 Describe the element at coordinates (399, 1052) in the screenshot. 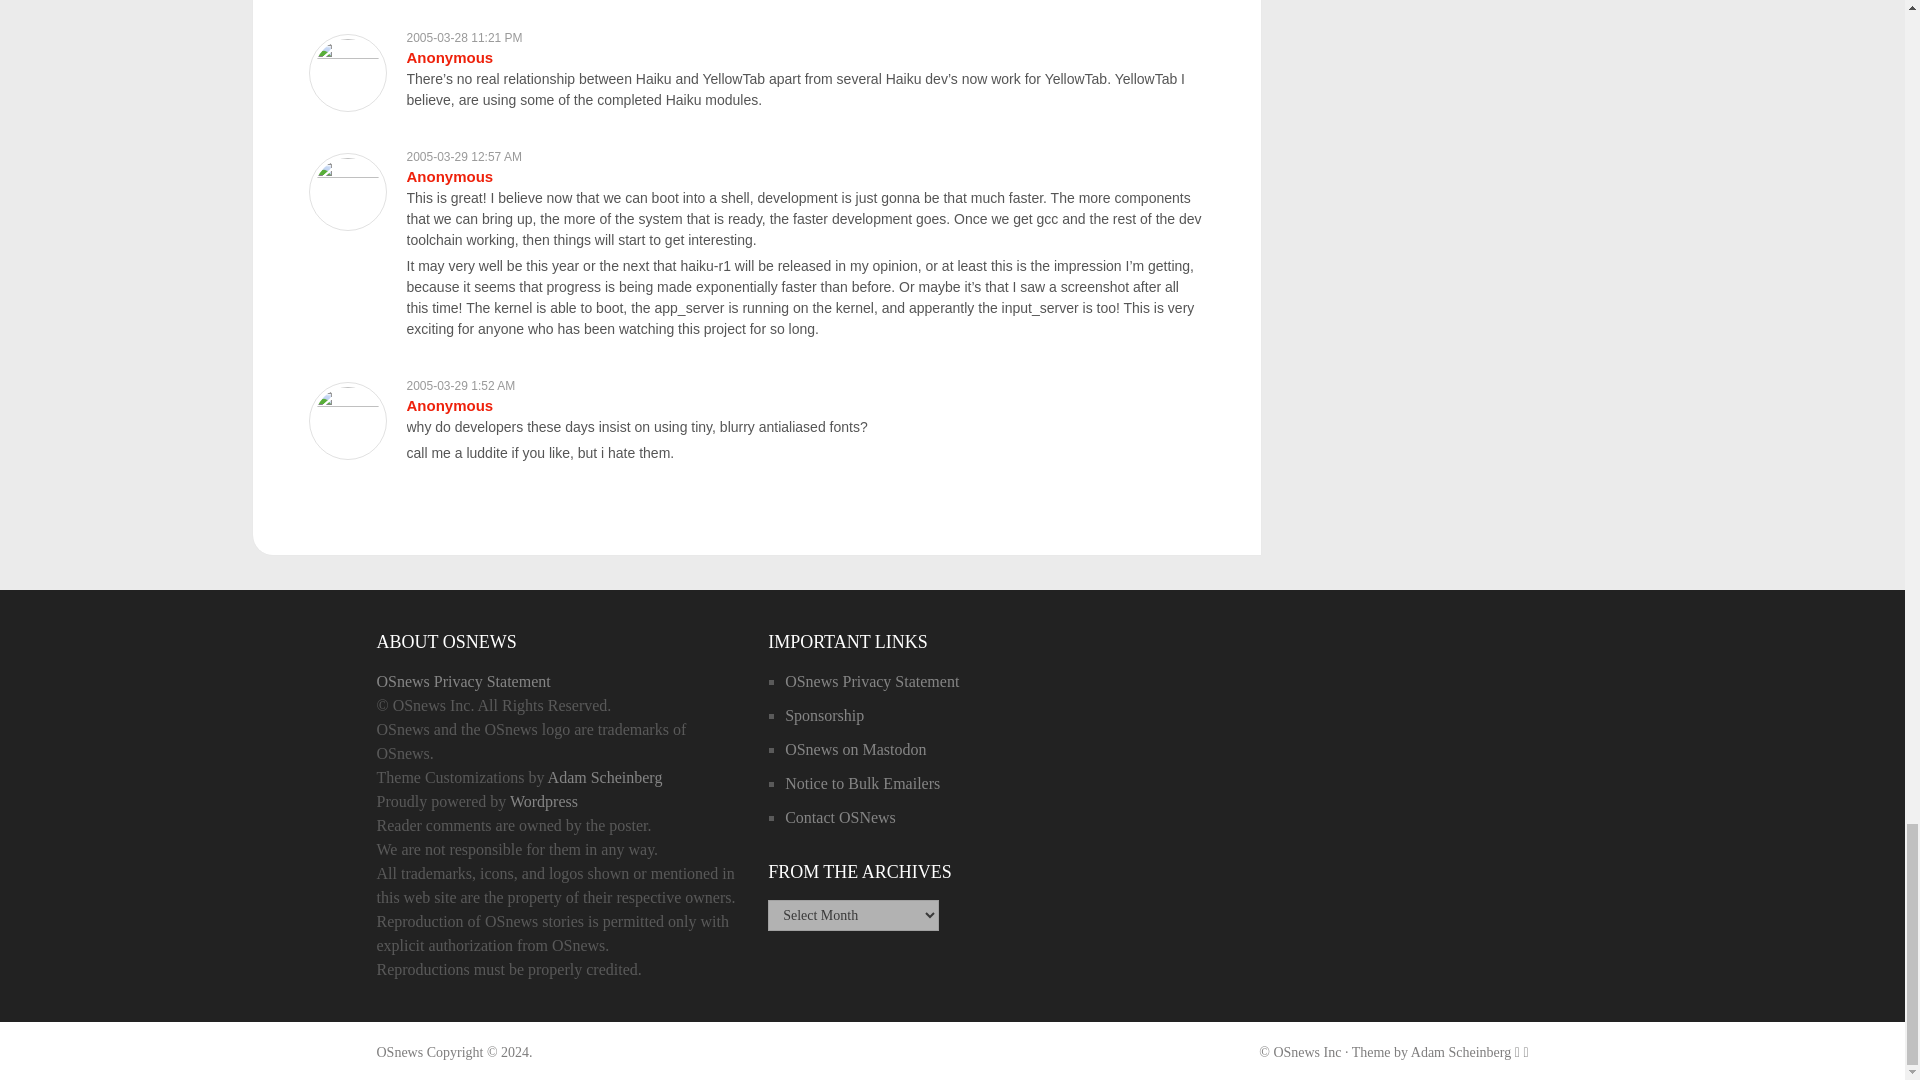

I see `Exploring the Future of Computing` at that location.